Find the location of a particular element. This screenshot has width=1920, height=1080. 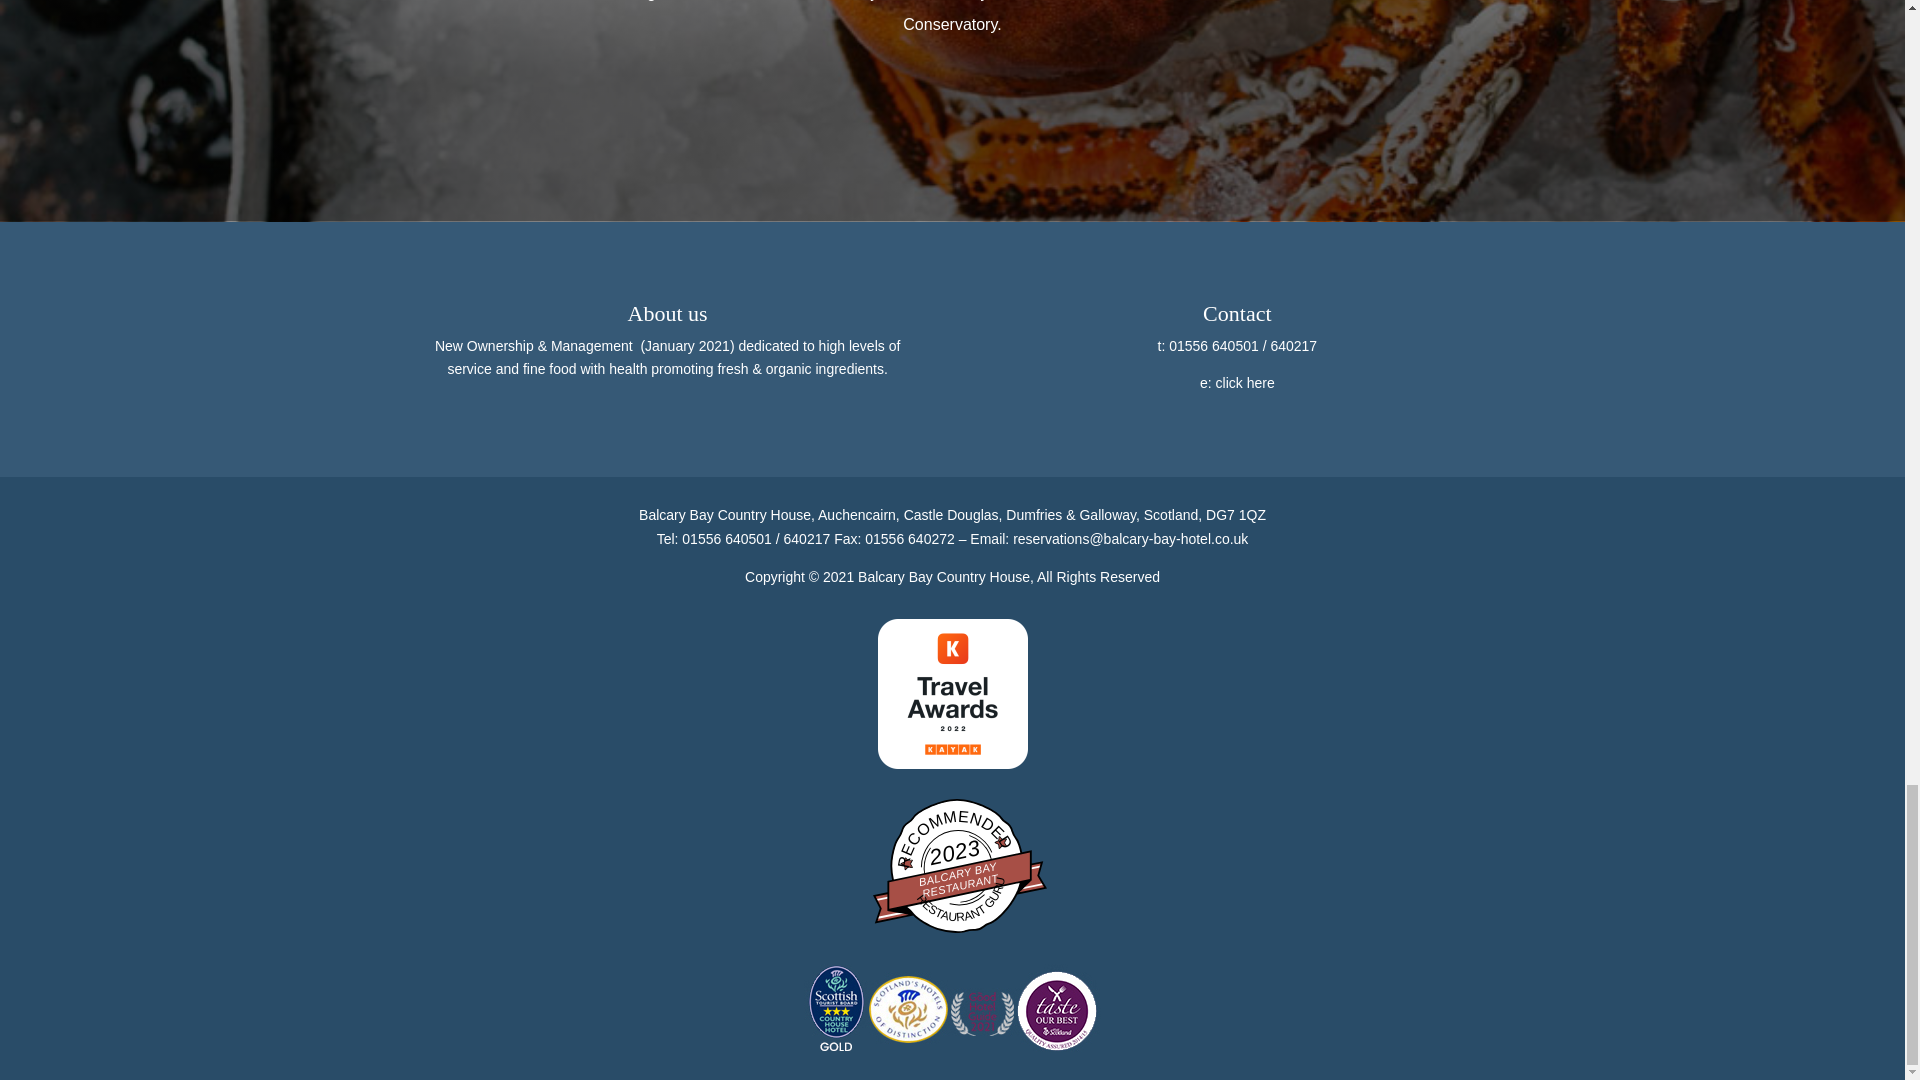

logos is located at coordinates (952, 1008).